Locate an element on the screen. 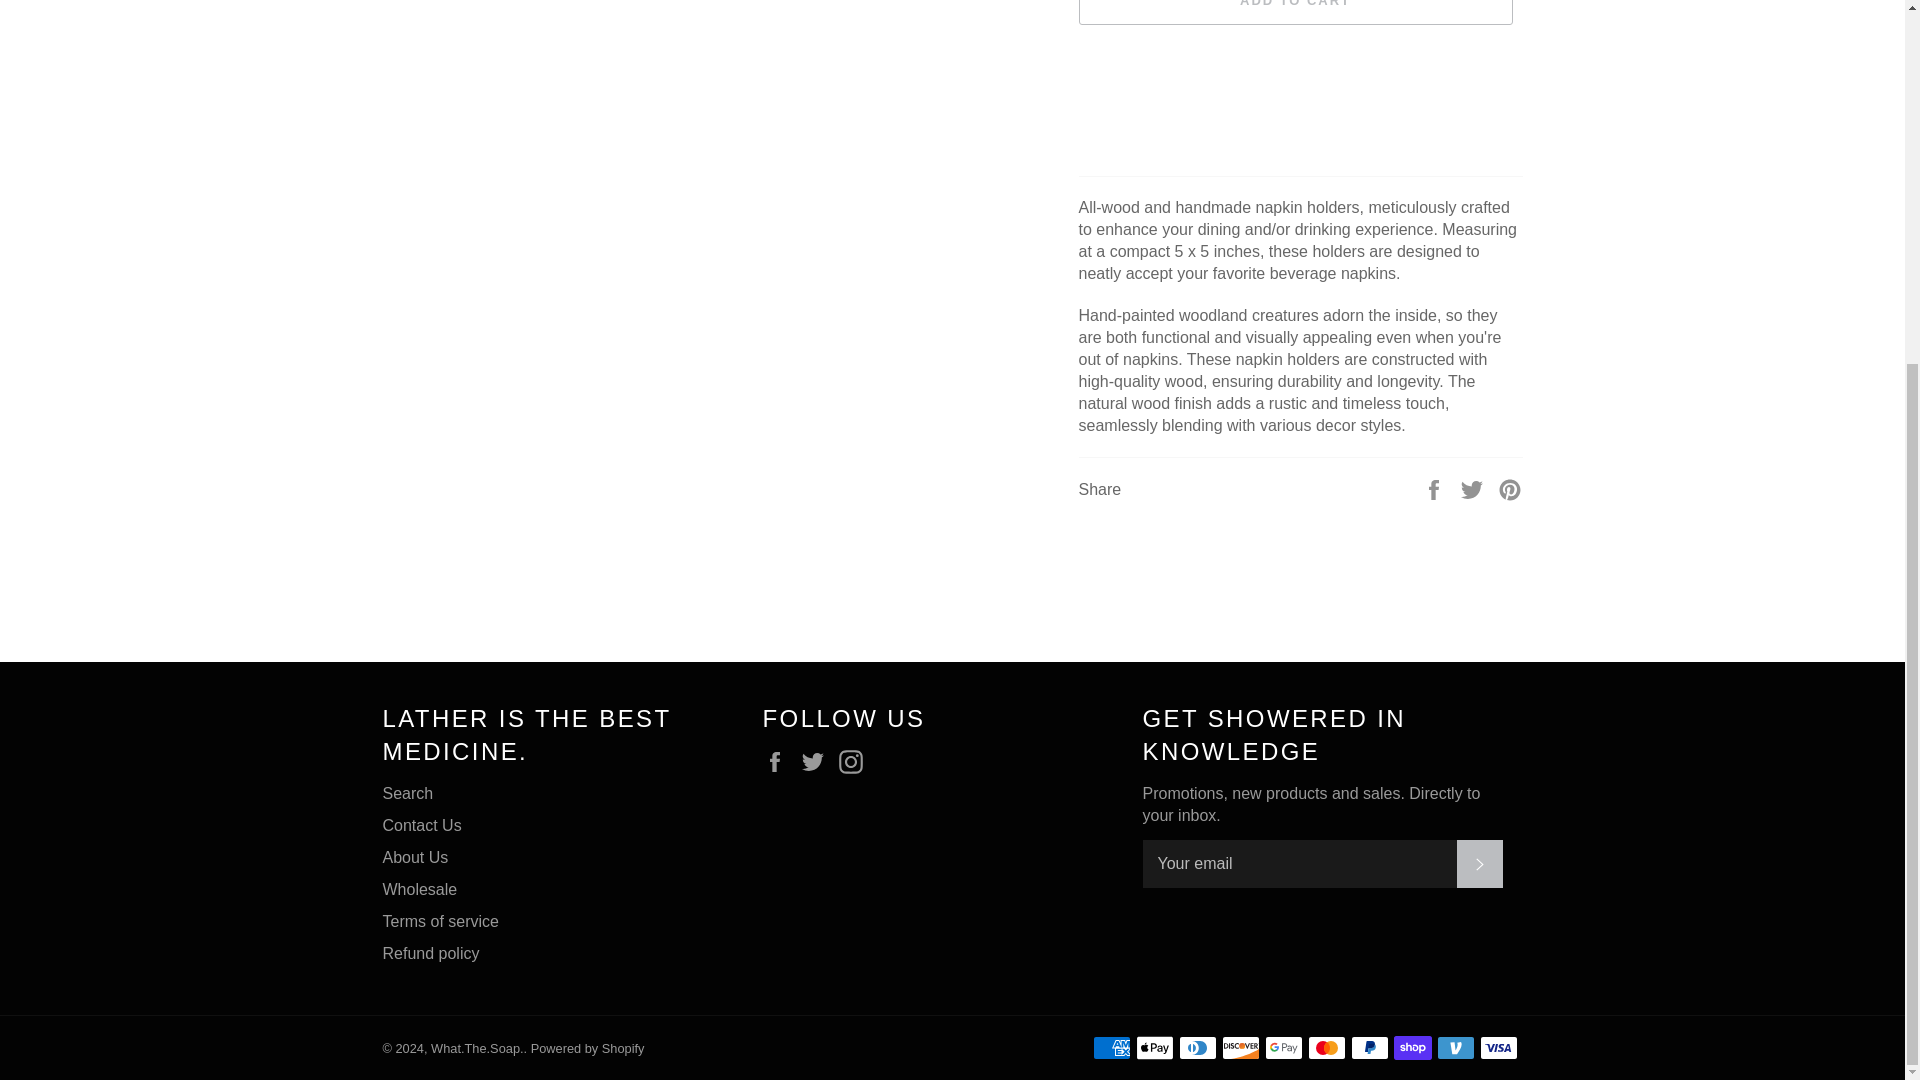 This screenshot has height=1080, width=1920. Share on Facebook is located at coordinates (1436, 488).